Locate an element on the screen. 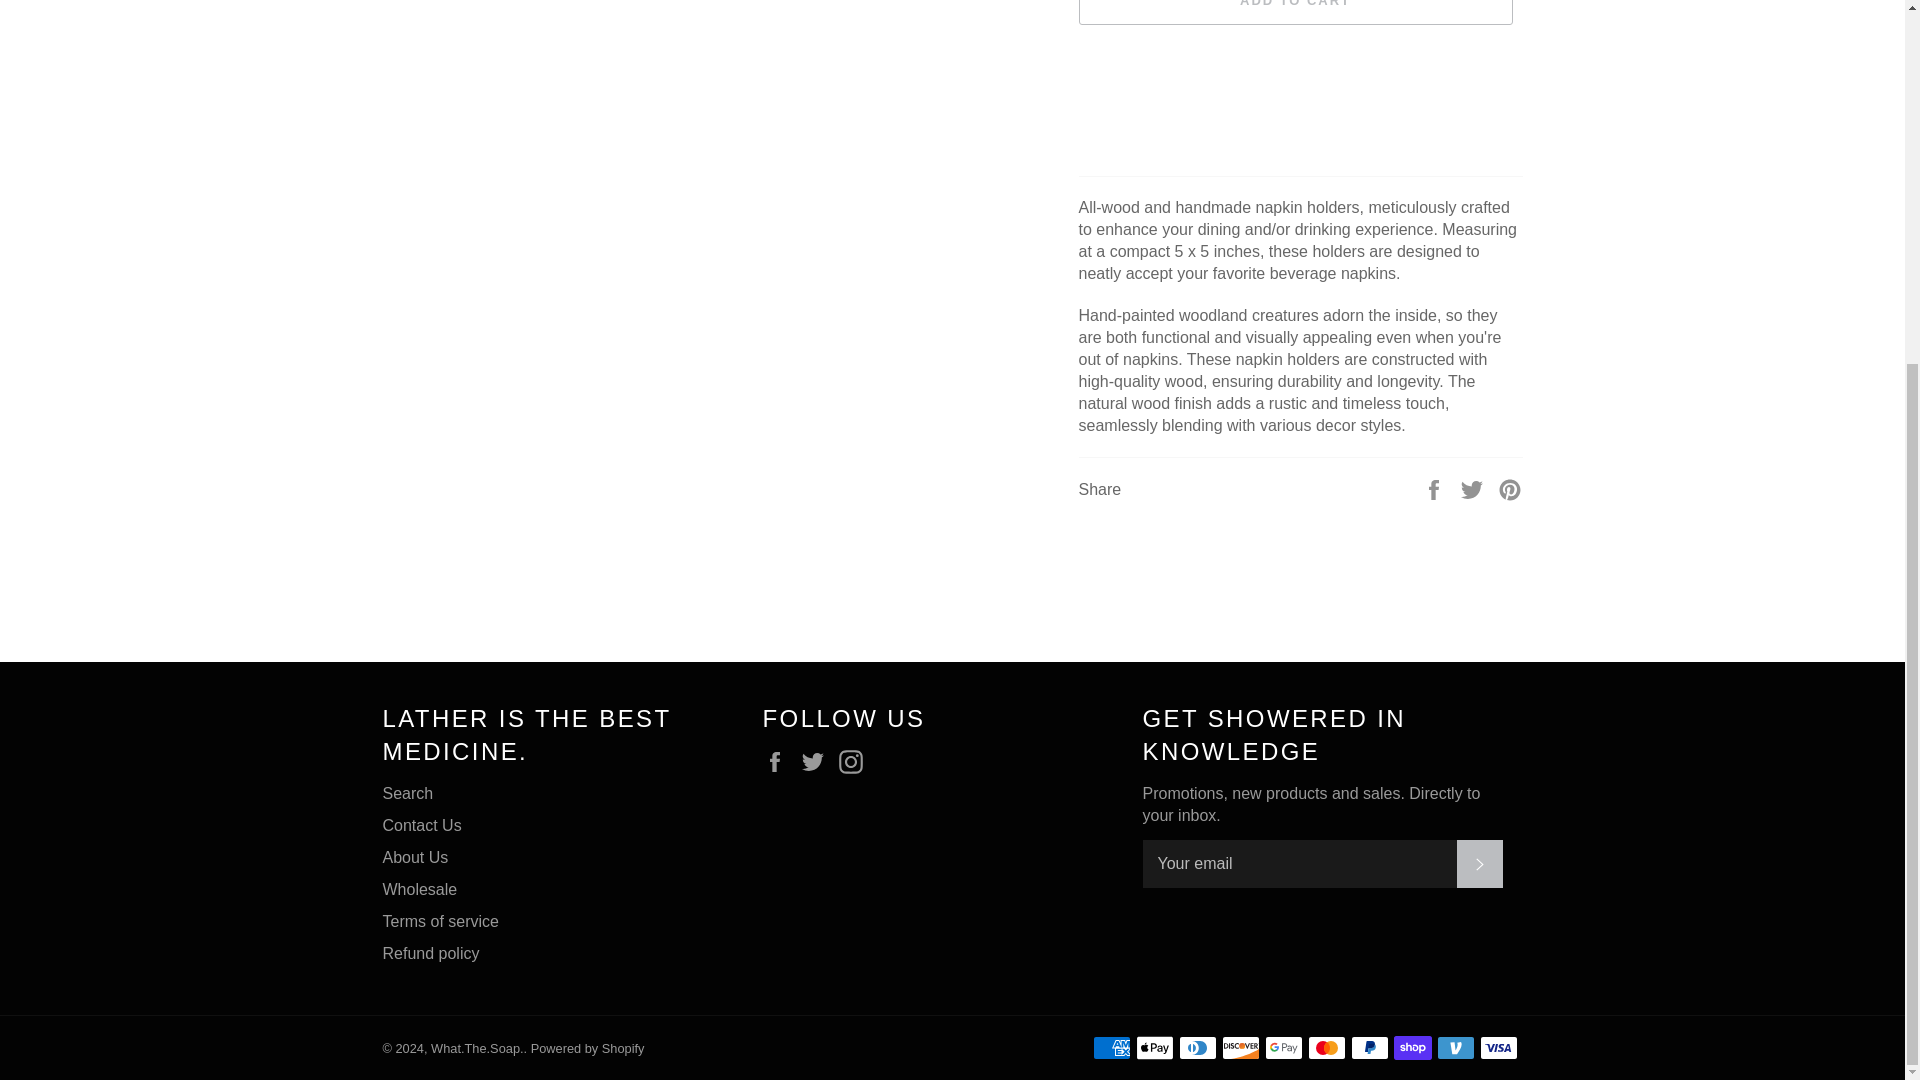 This screenshot has height=1080, width=1920. Share on Facebook is located at coordinates (1436, 488).